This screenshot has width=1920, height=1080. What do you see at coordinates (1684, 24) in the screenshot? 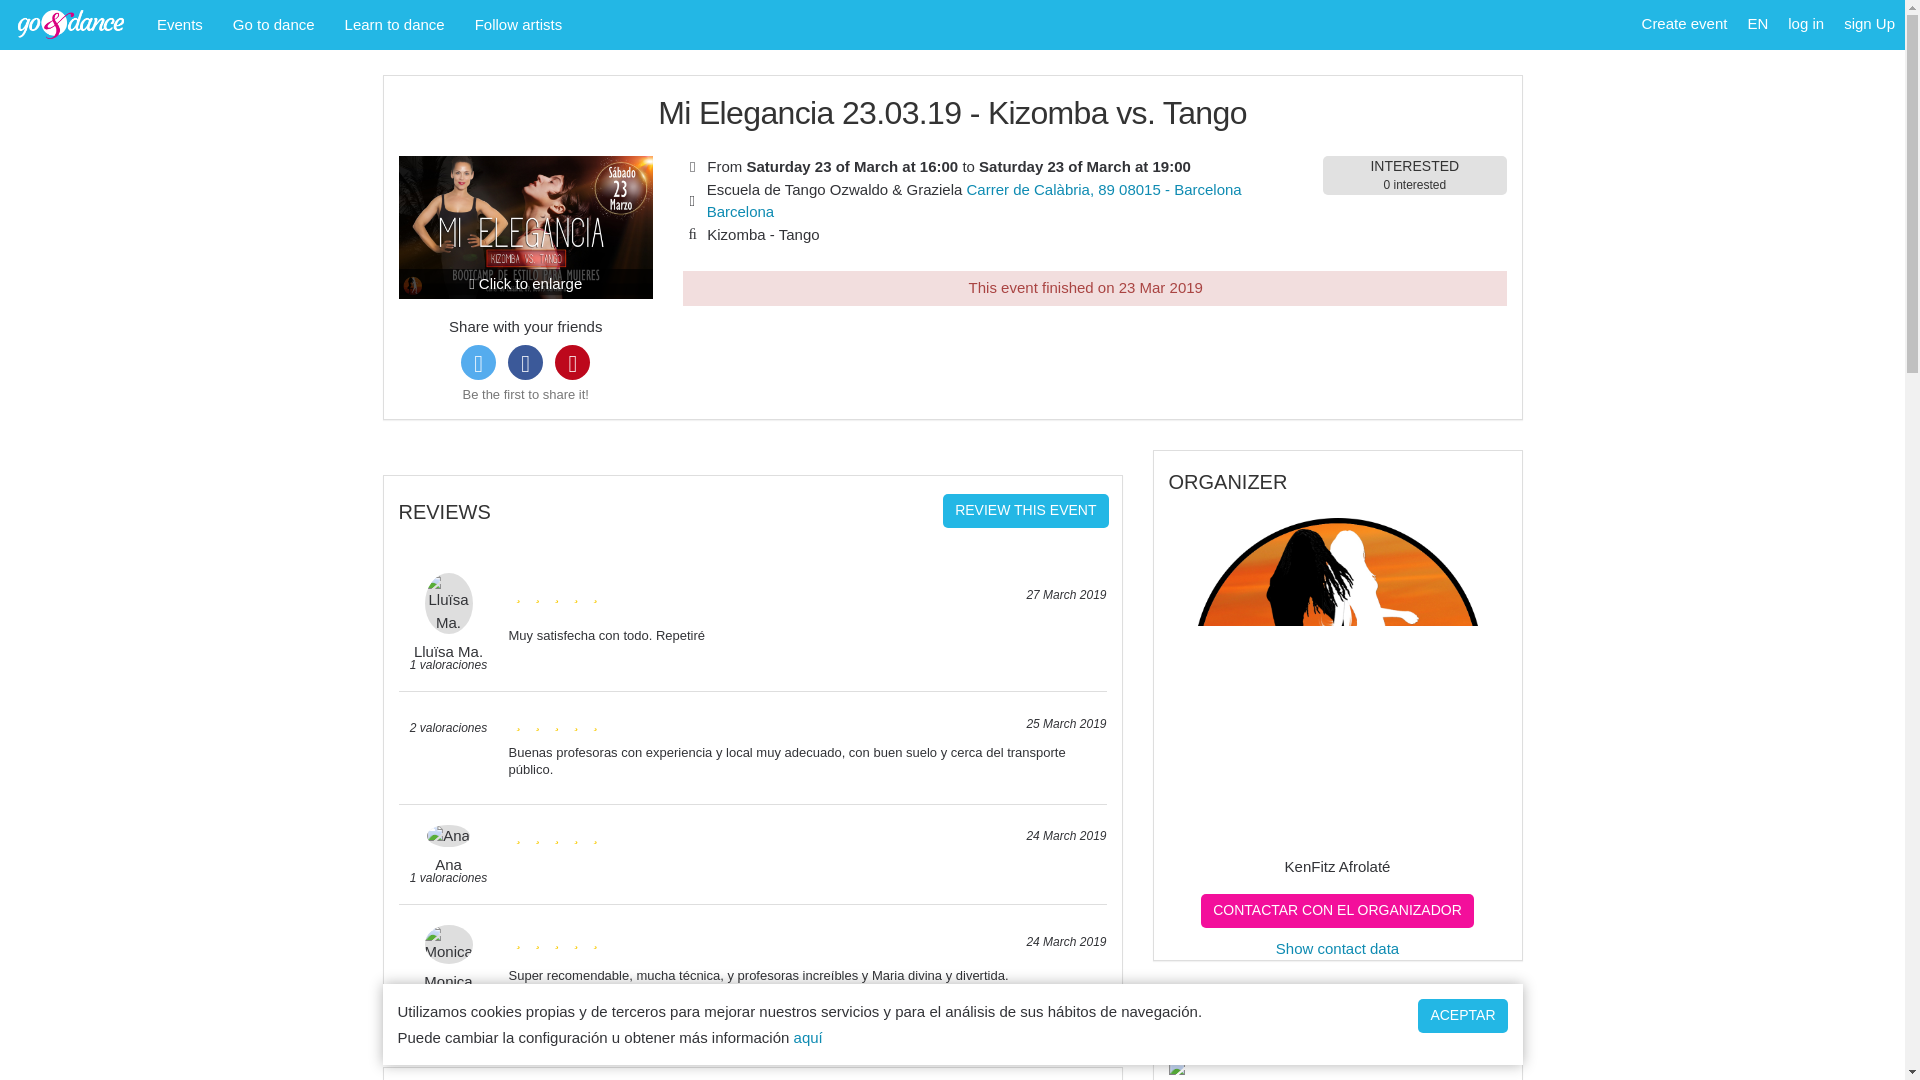
I see `Create event` at bounding box center [1684, 24].